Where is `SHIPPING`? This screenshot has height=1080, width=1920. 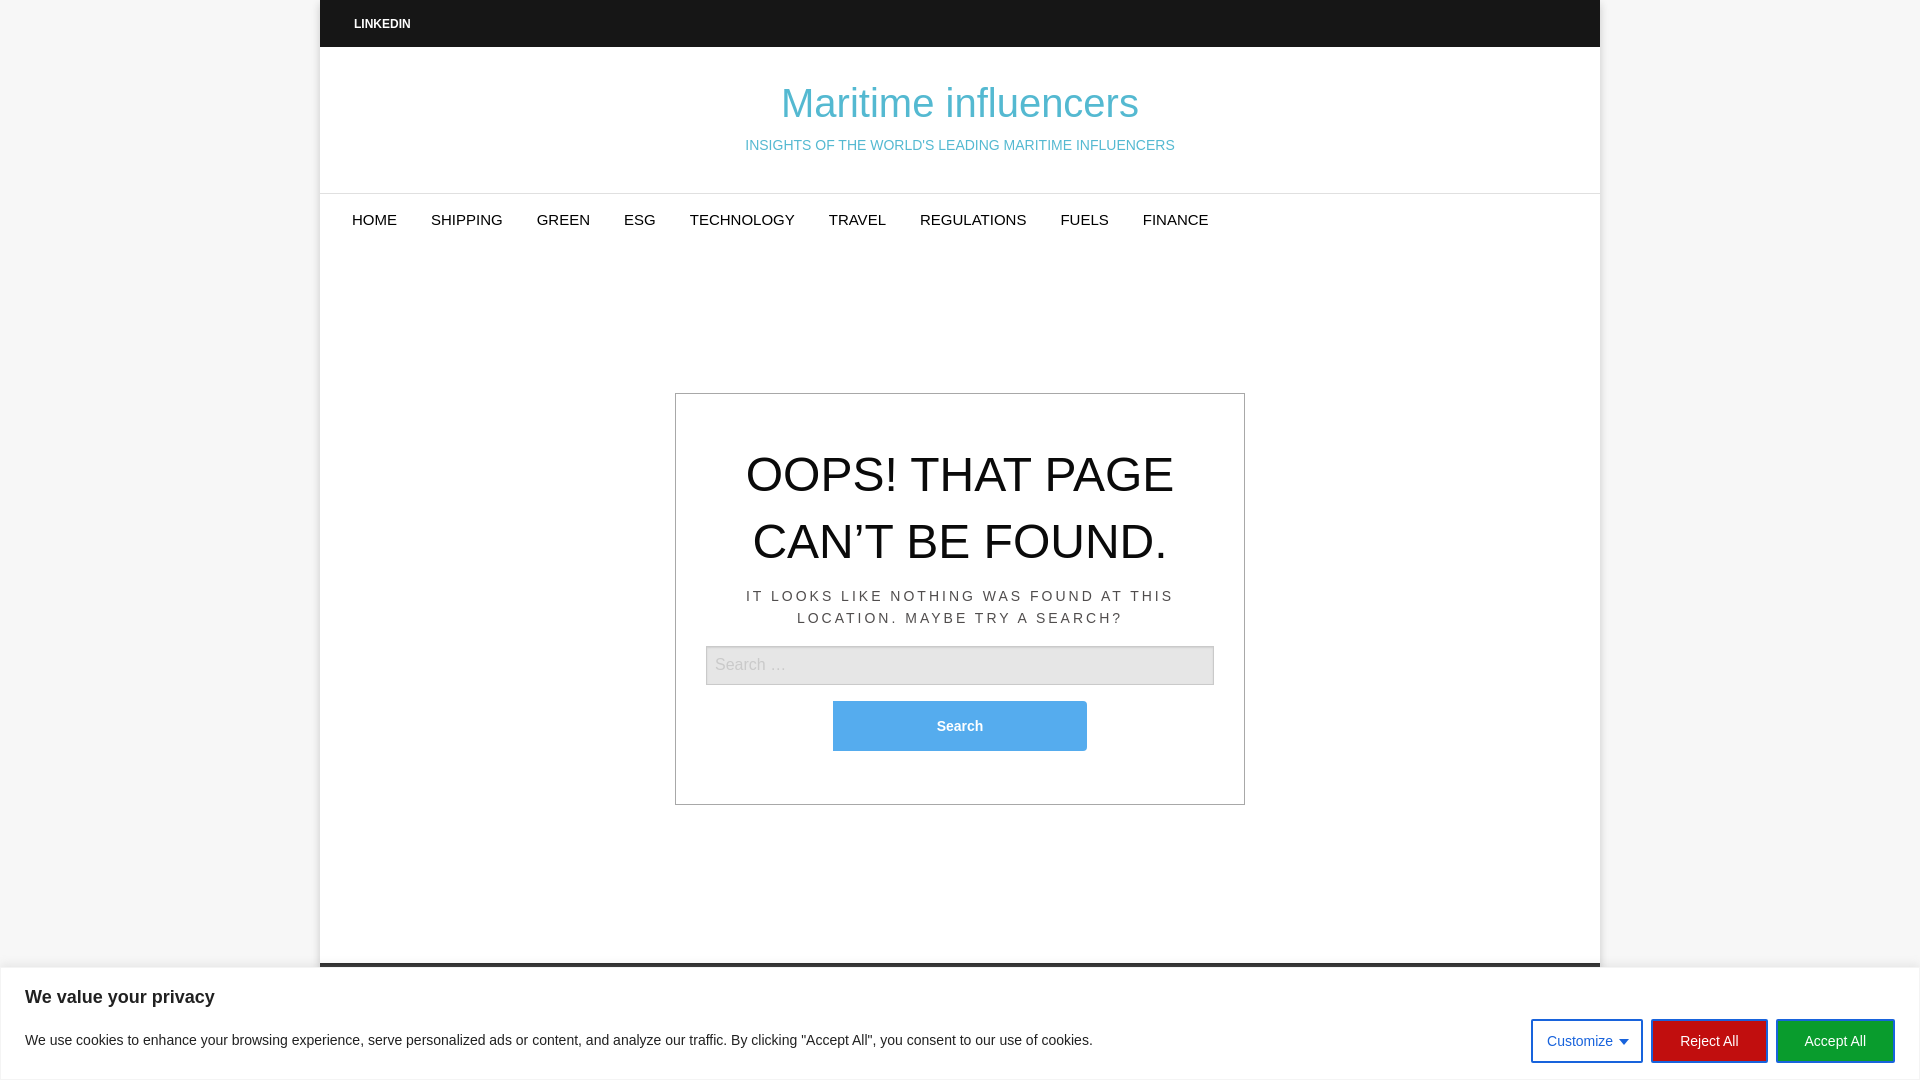
SHIPPING is located at coordinates (467, 220).